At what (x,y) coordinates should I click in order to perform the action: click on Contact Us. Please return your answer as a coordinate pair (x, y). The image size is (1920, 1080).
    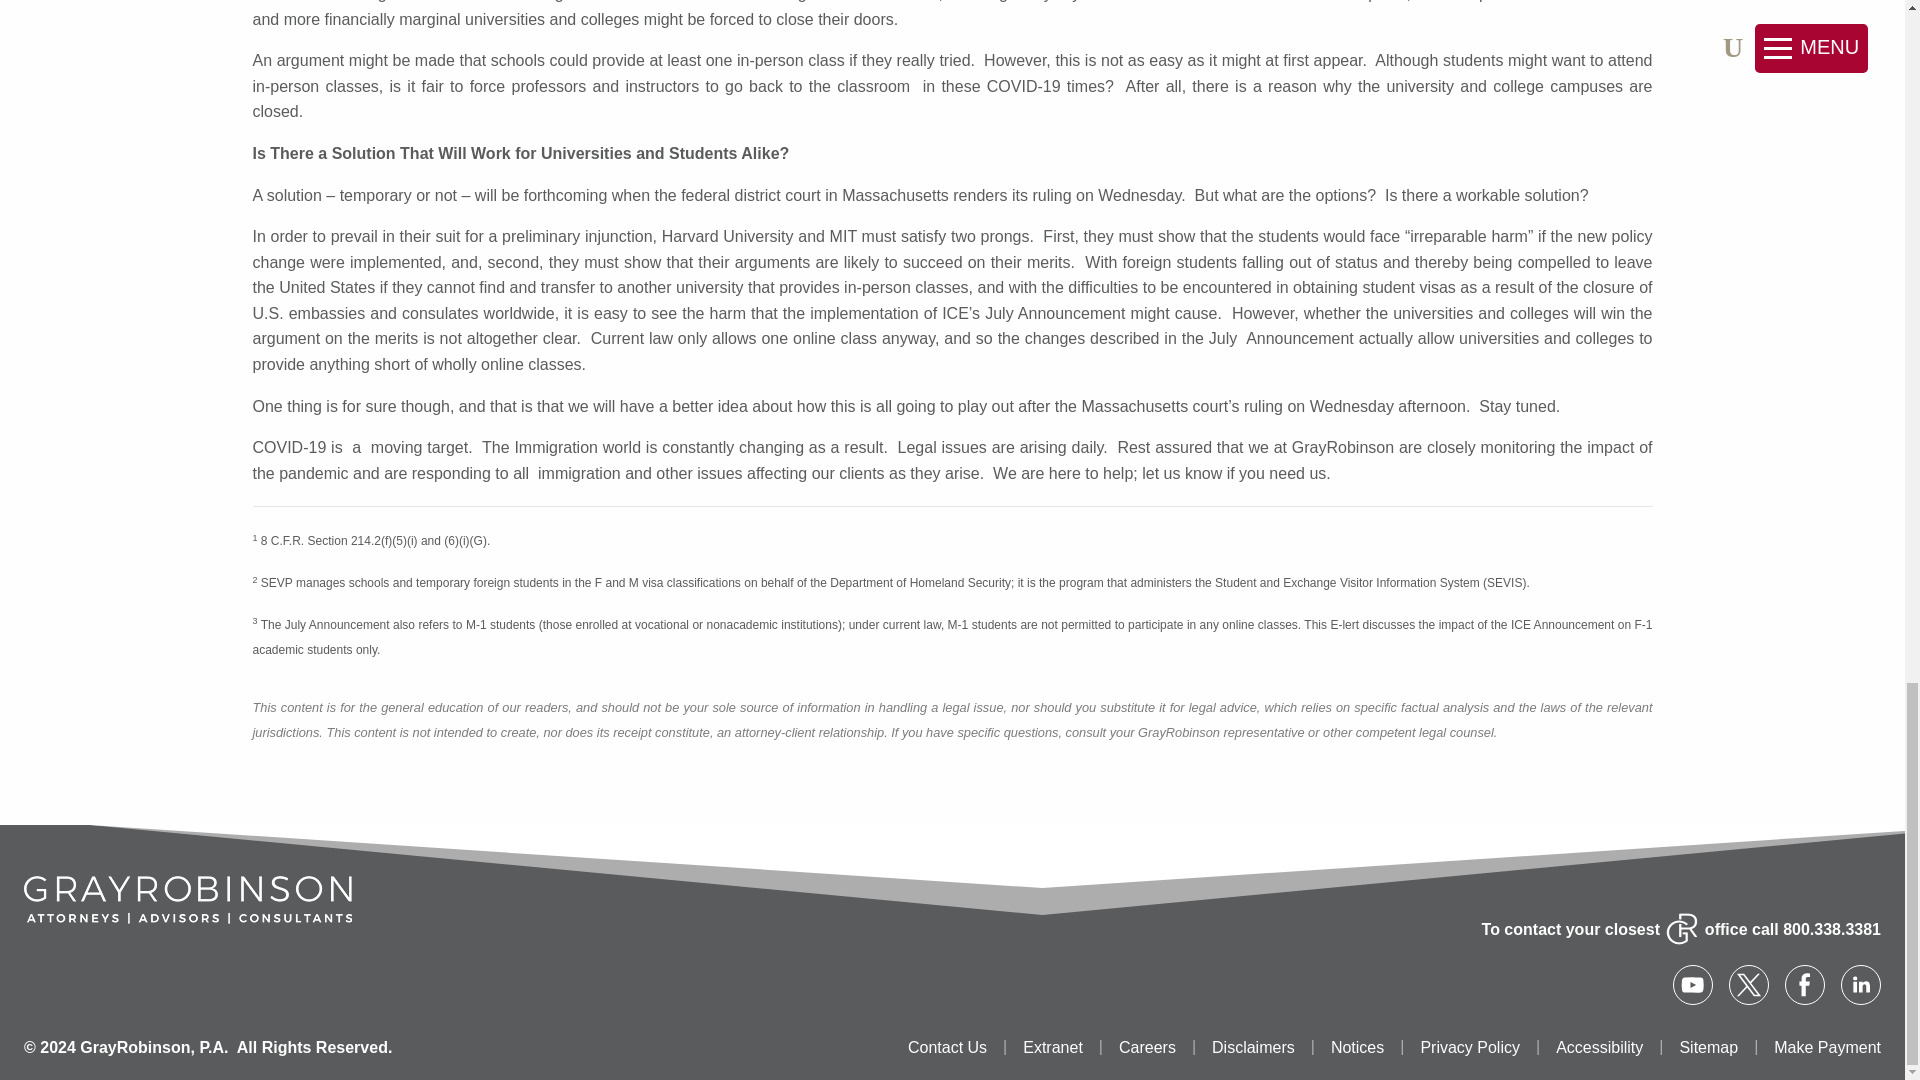
    Looking at the image, I should click on (947, 1048).